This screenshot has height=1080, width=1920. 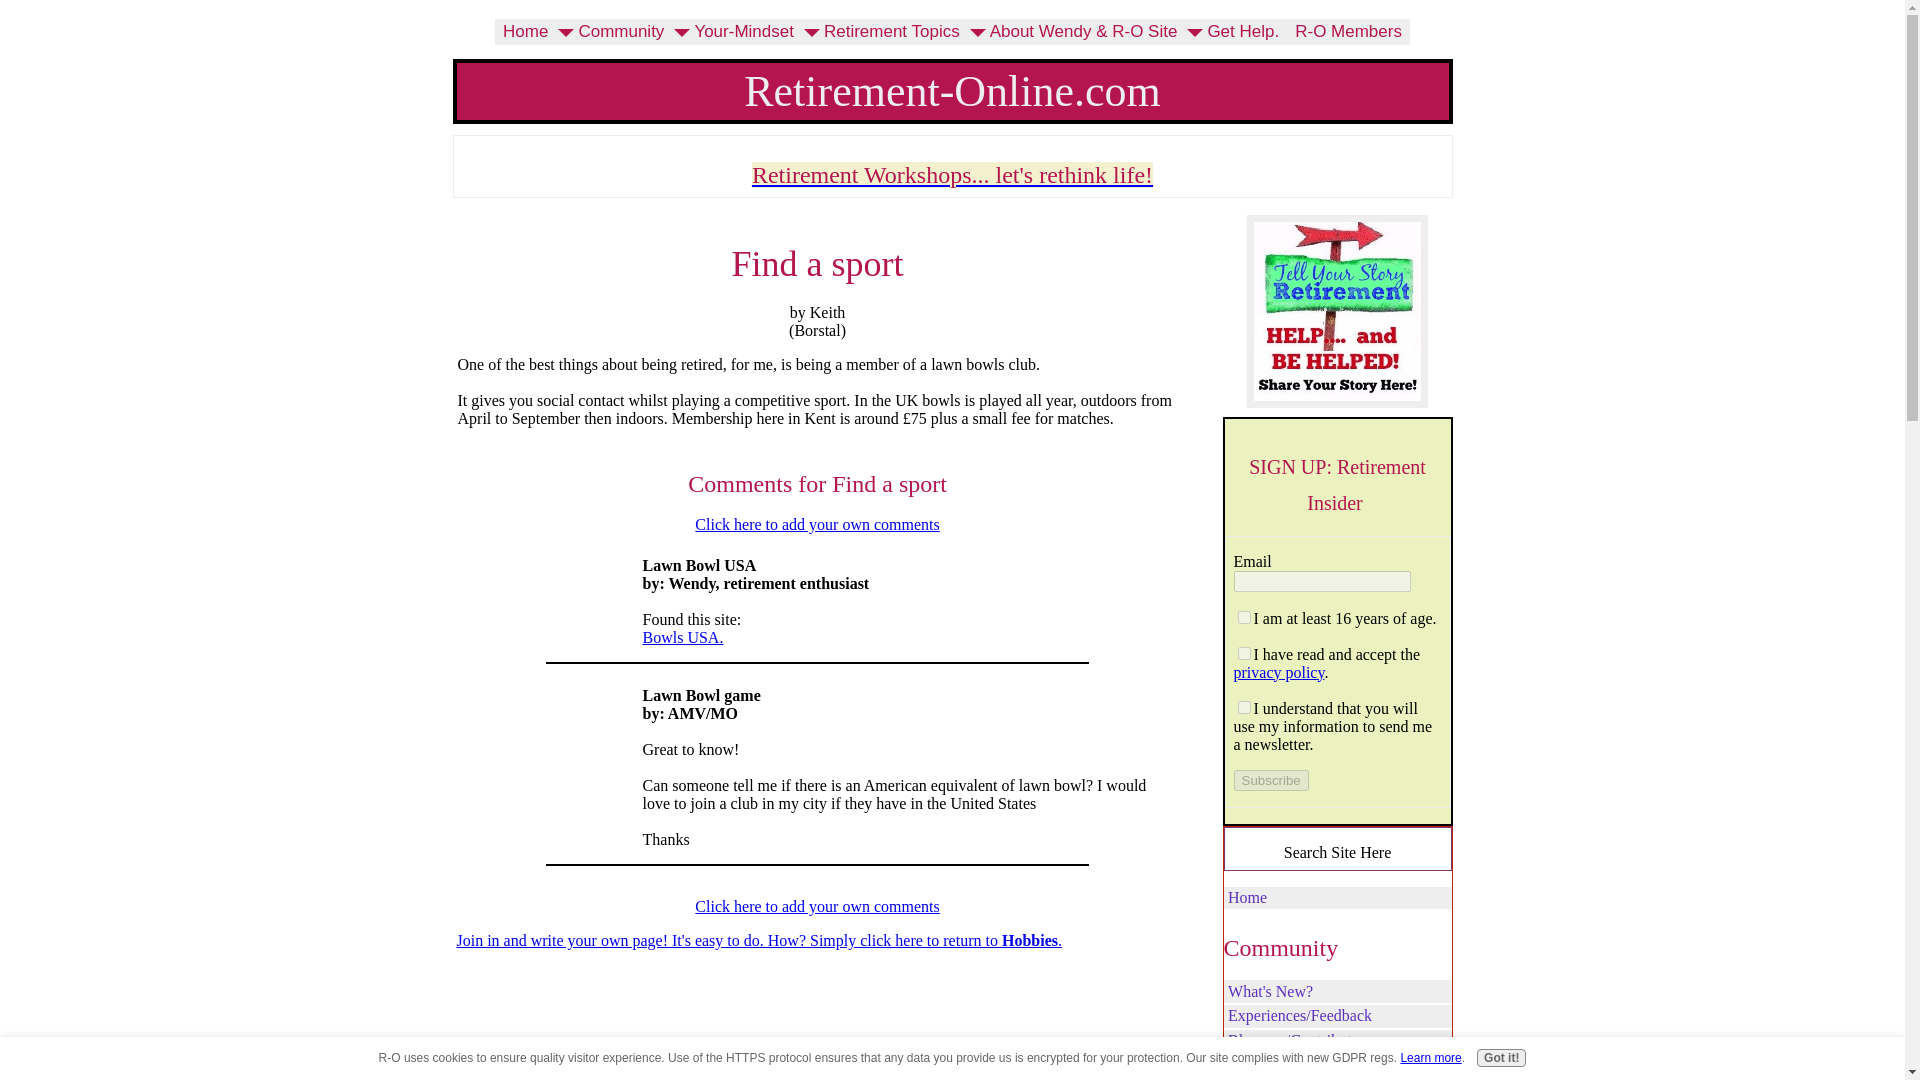 I want to click on on, so click(x=1244, y=618).